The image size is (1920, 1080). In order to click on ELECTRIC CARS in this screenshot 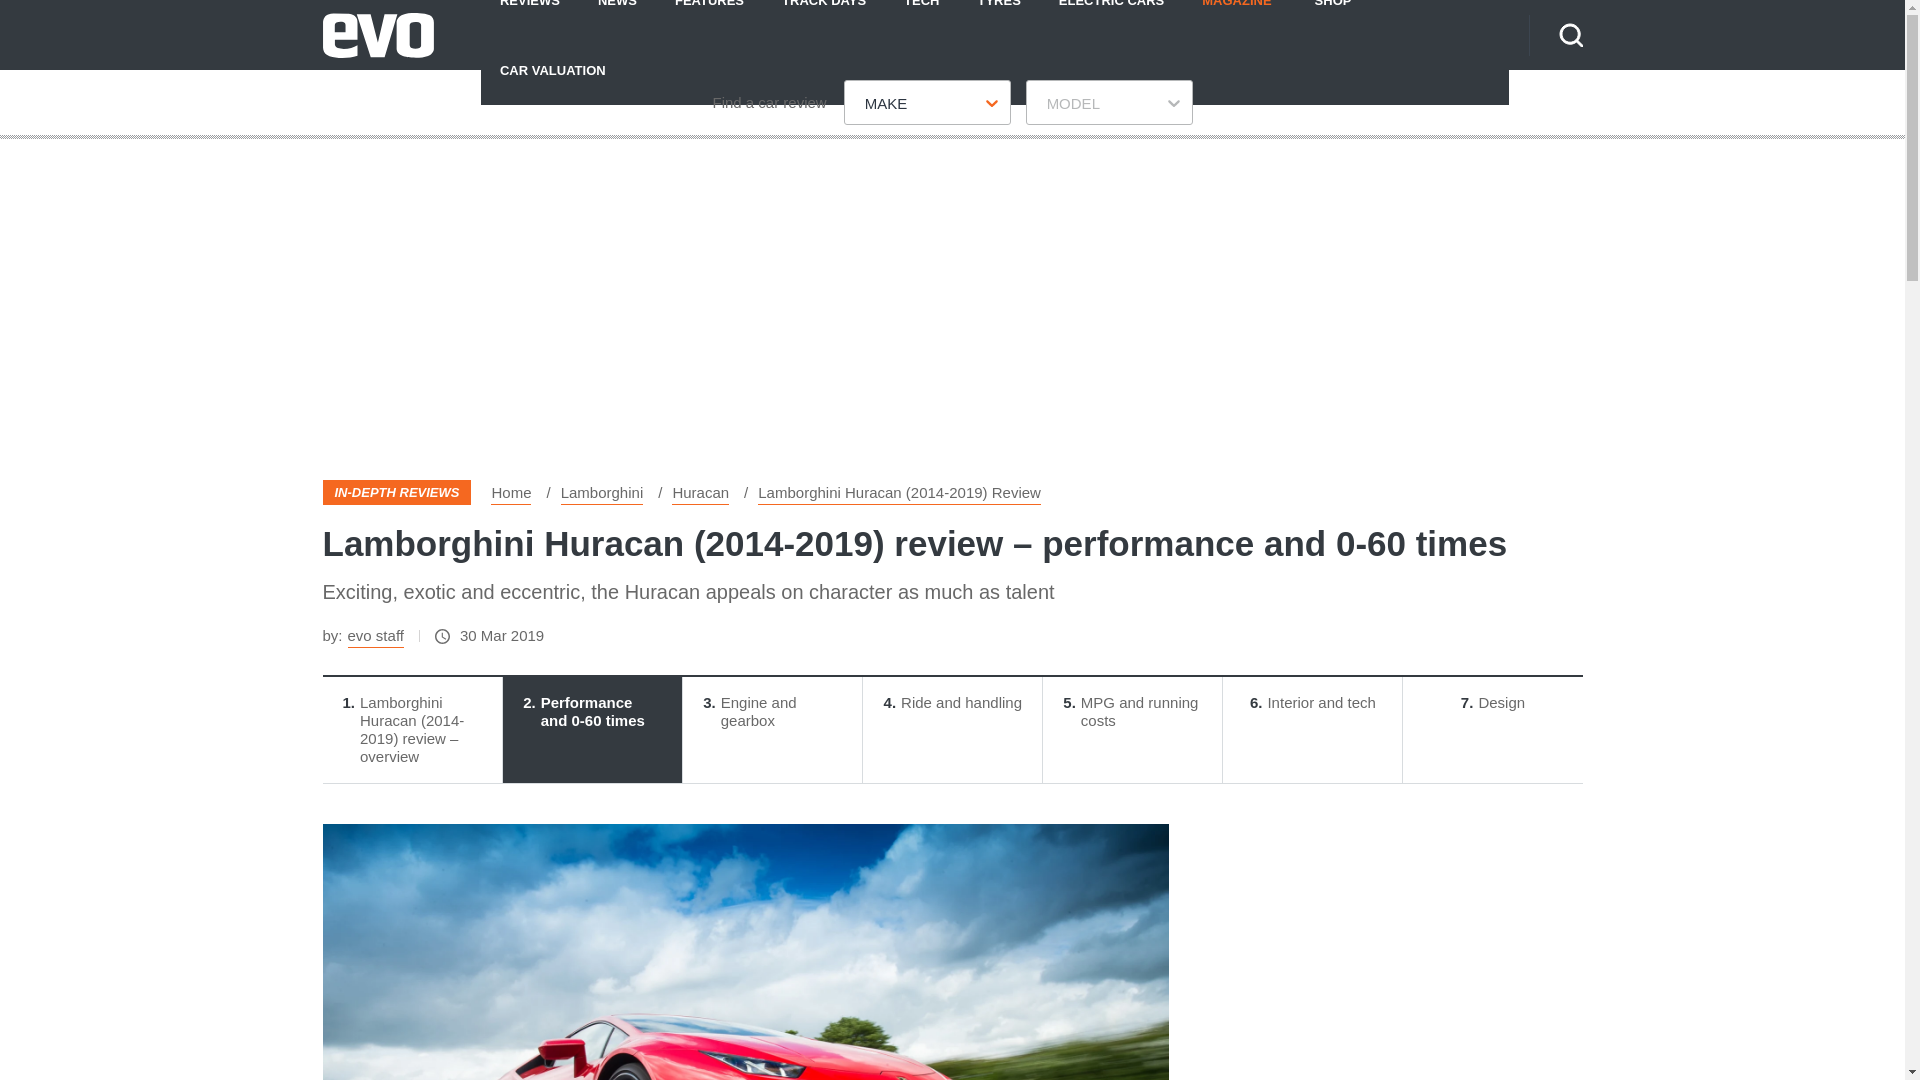, I will do `click(1111, 17)`.